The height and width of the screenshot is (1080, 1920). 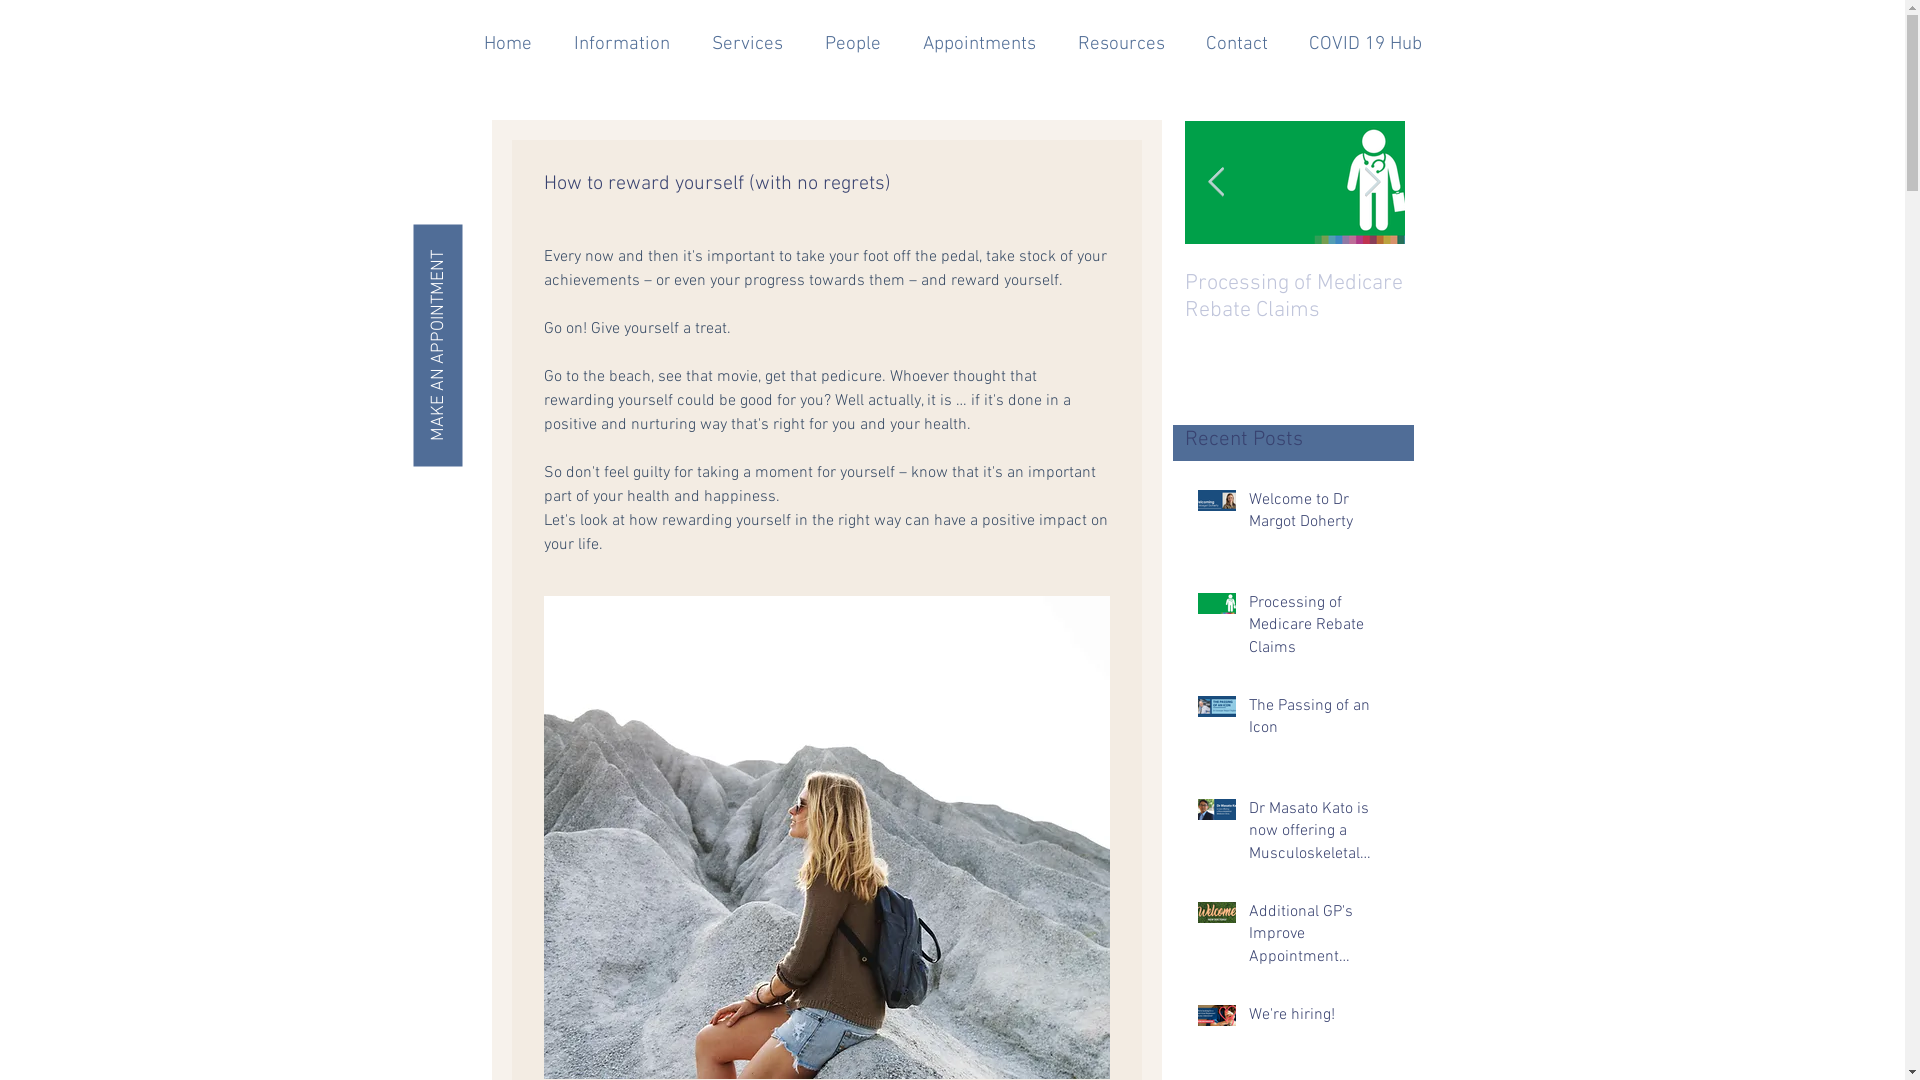 What do you see at coordinates (1320, 1019) in the screenshot?
I see `We're hiring!` at bounding box center [1320, 1019].